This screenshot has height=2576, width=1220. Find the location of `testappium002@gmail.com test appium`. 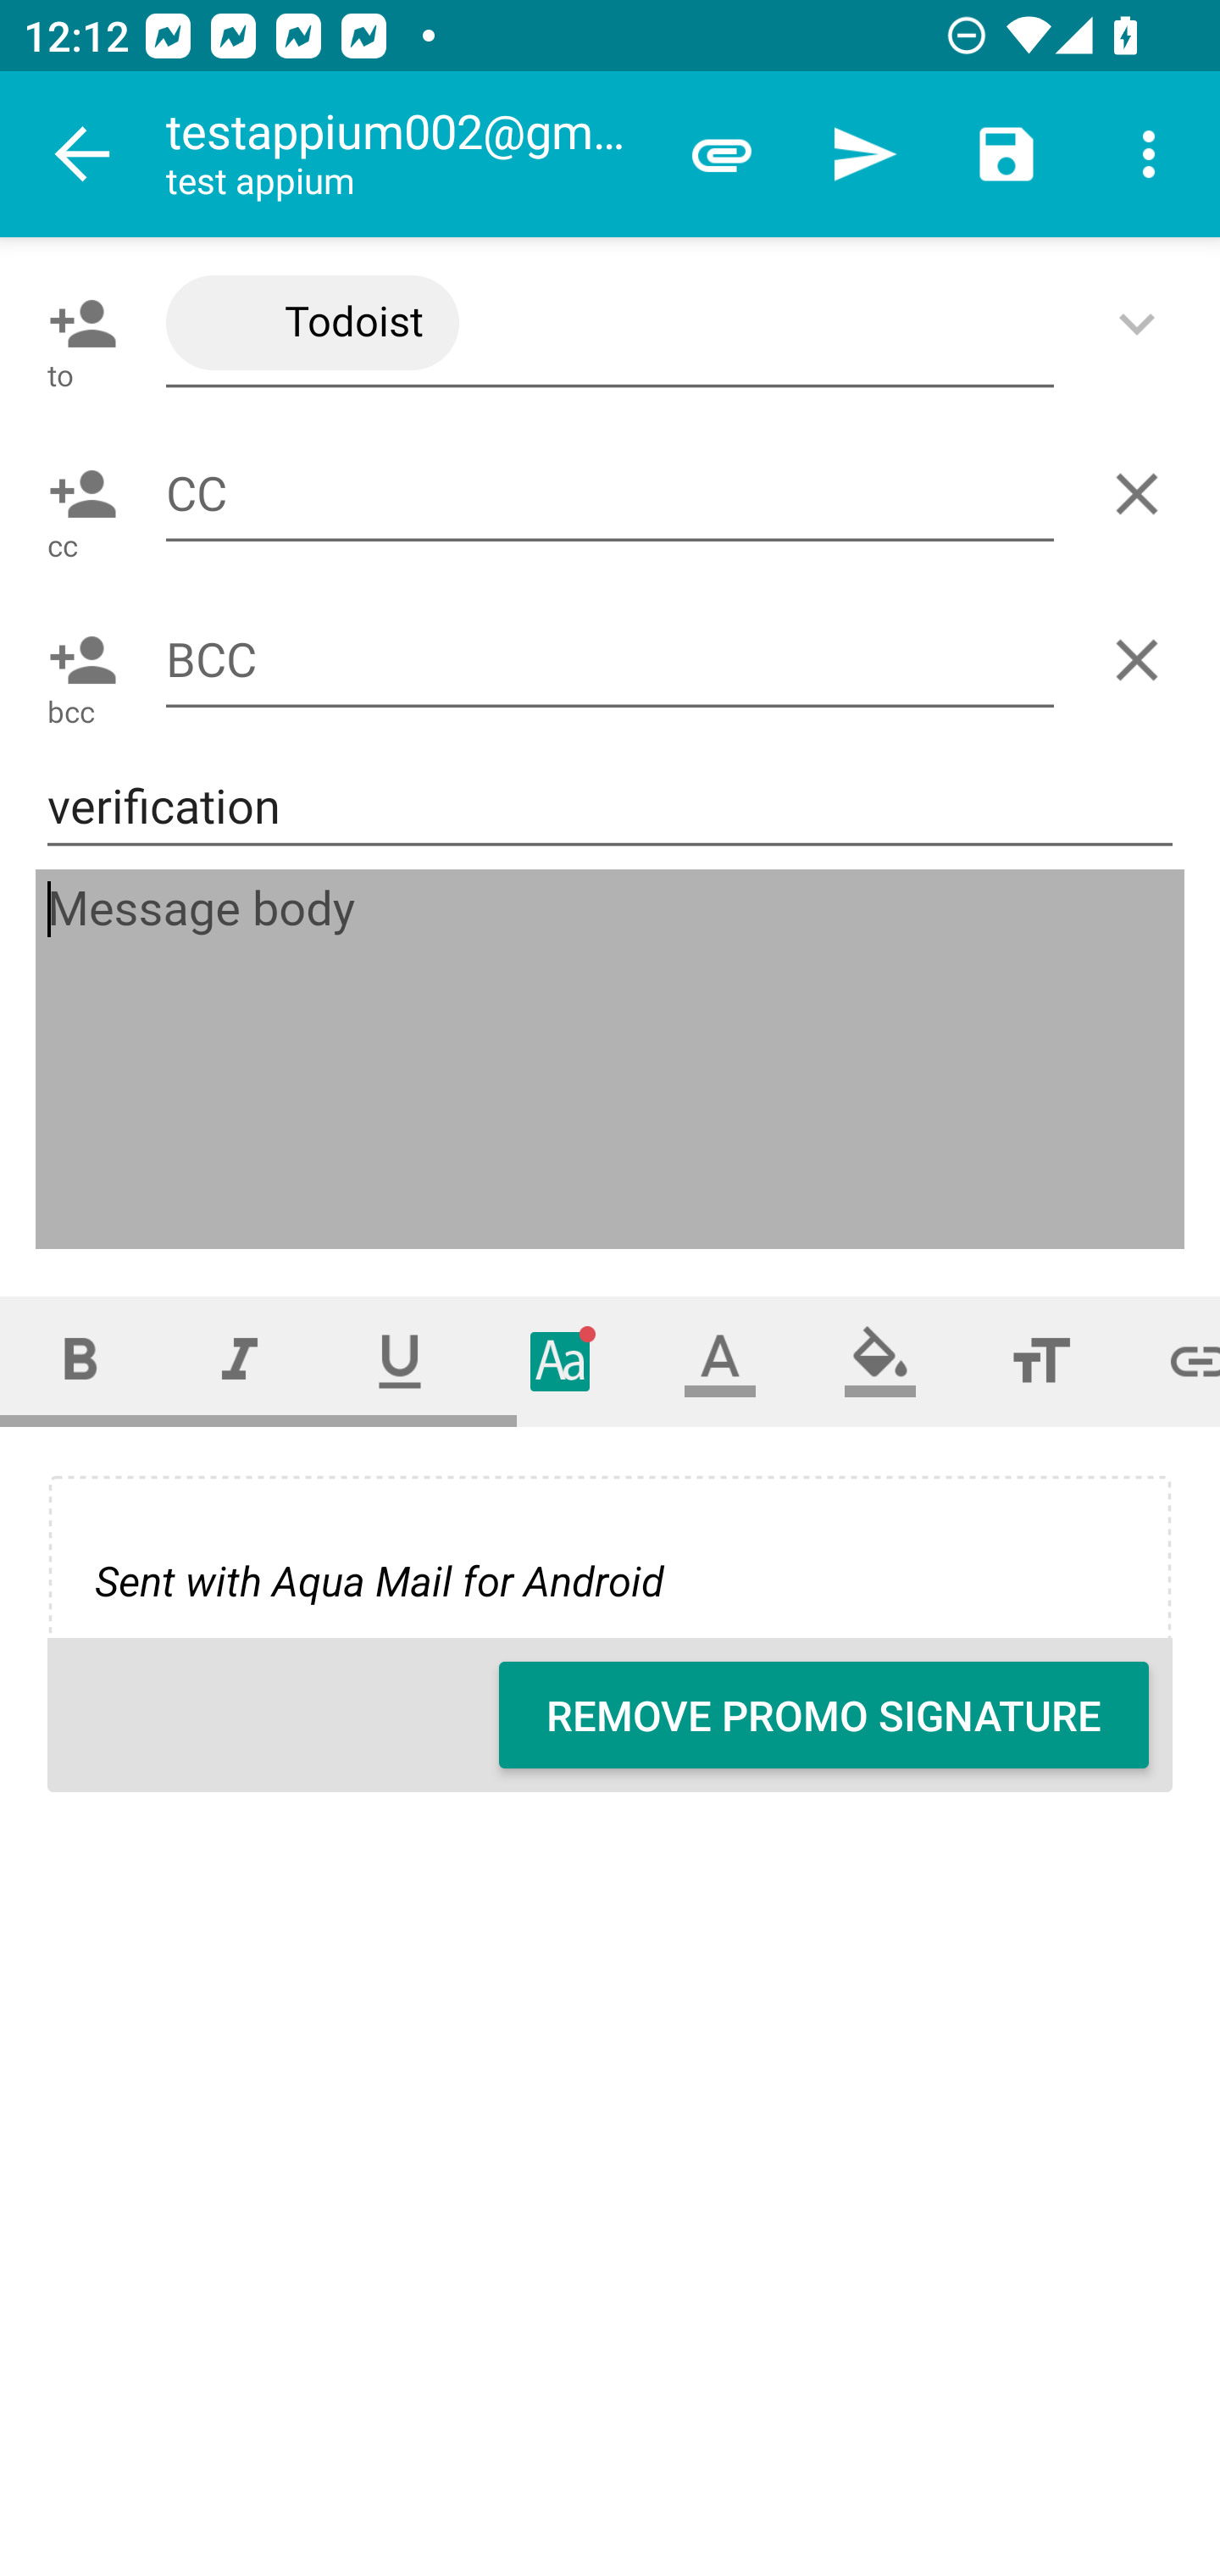

testappium002@gmail.com test appium is located at coordinates (408, 154).